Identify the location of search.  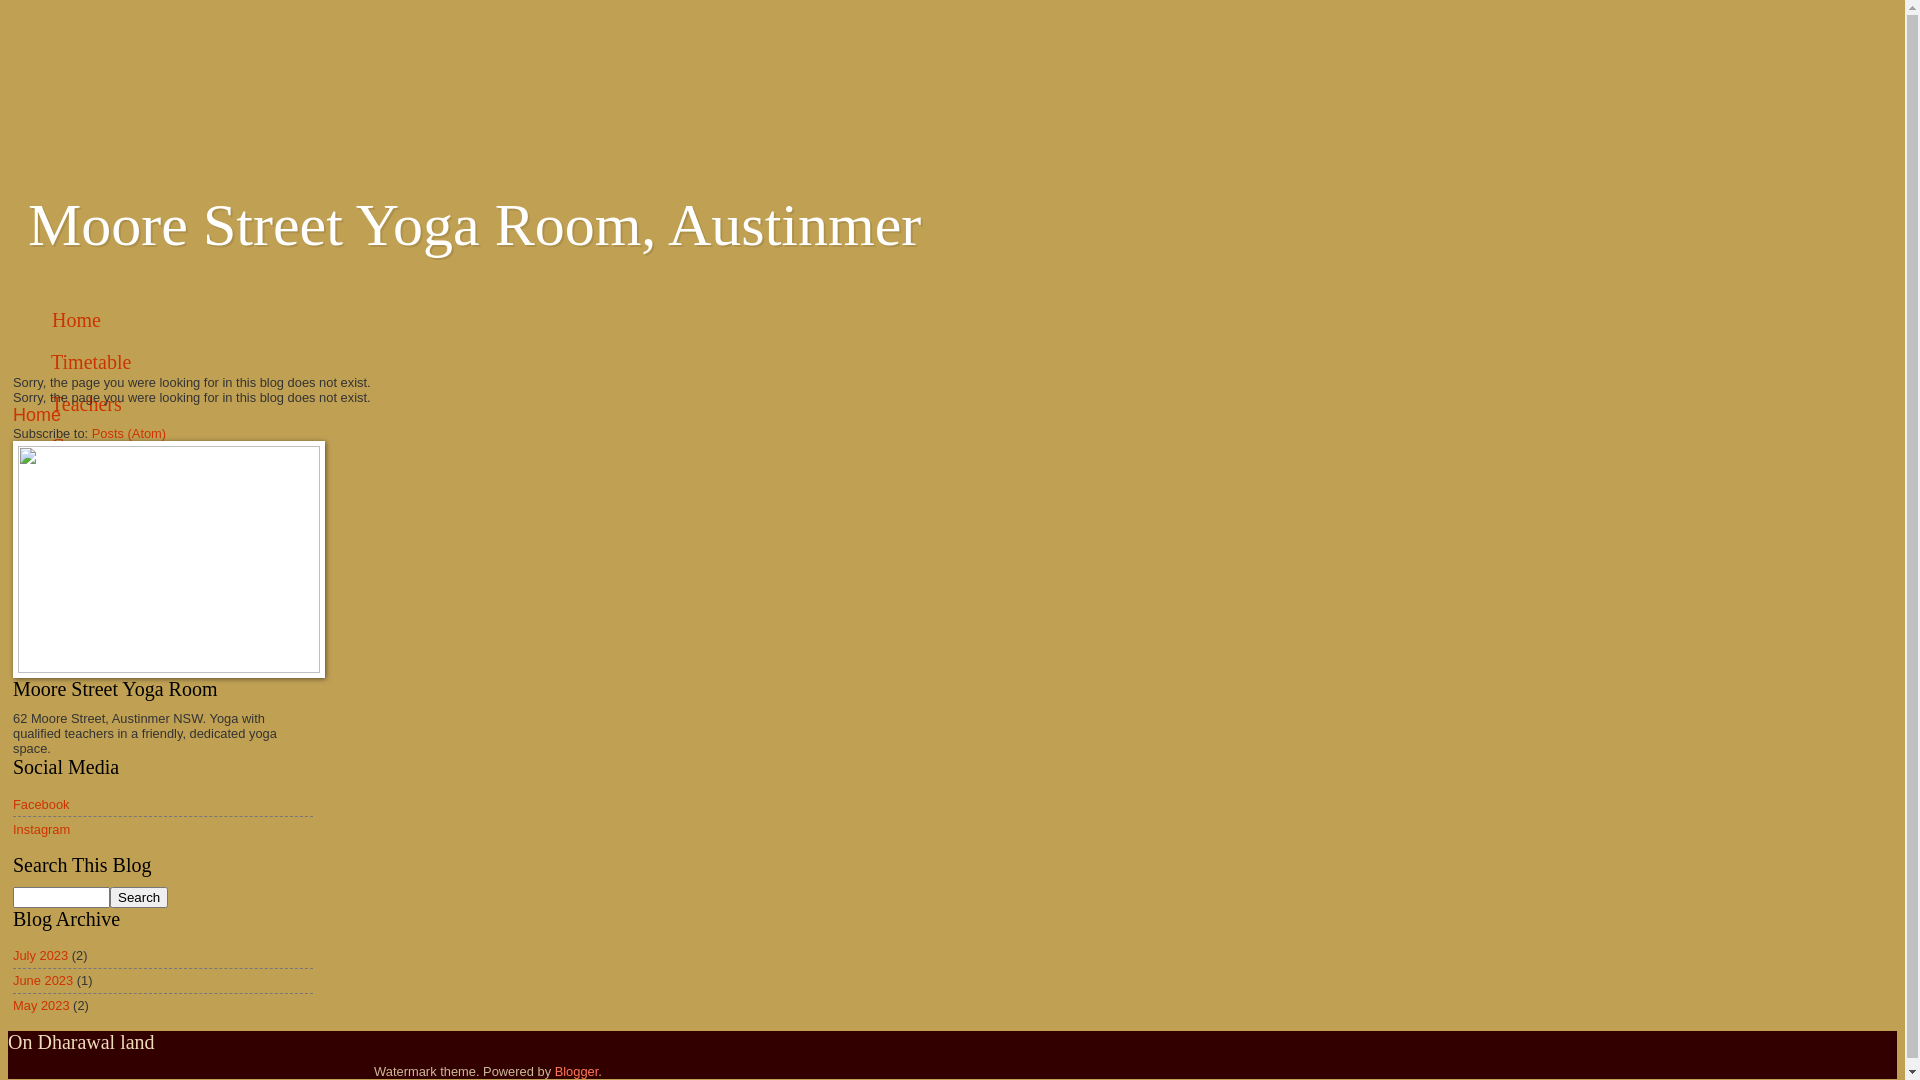
(62, 898).